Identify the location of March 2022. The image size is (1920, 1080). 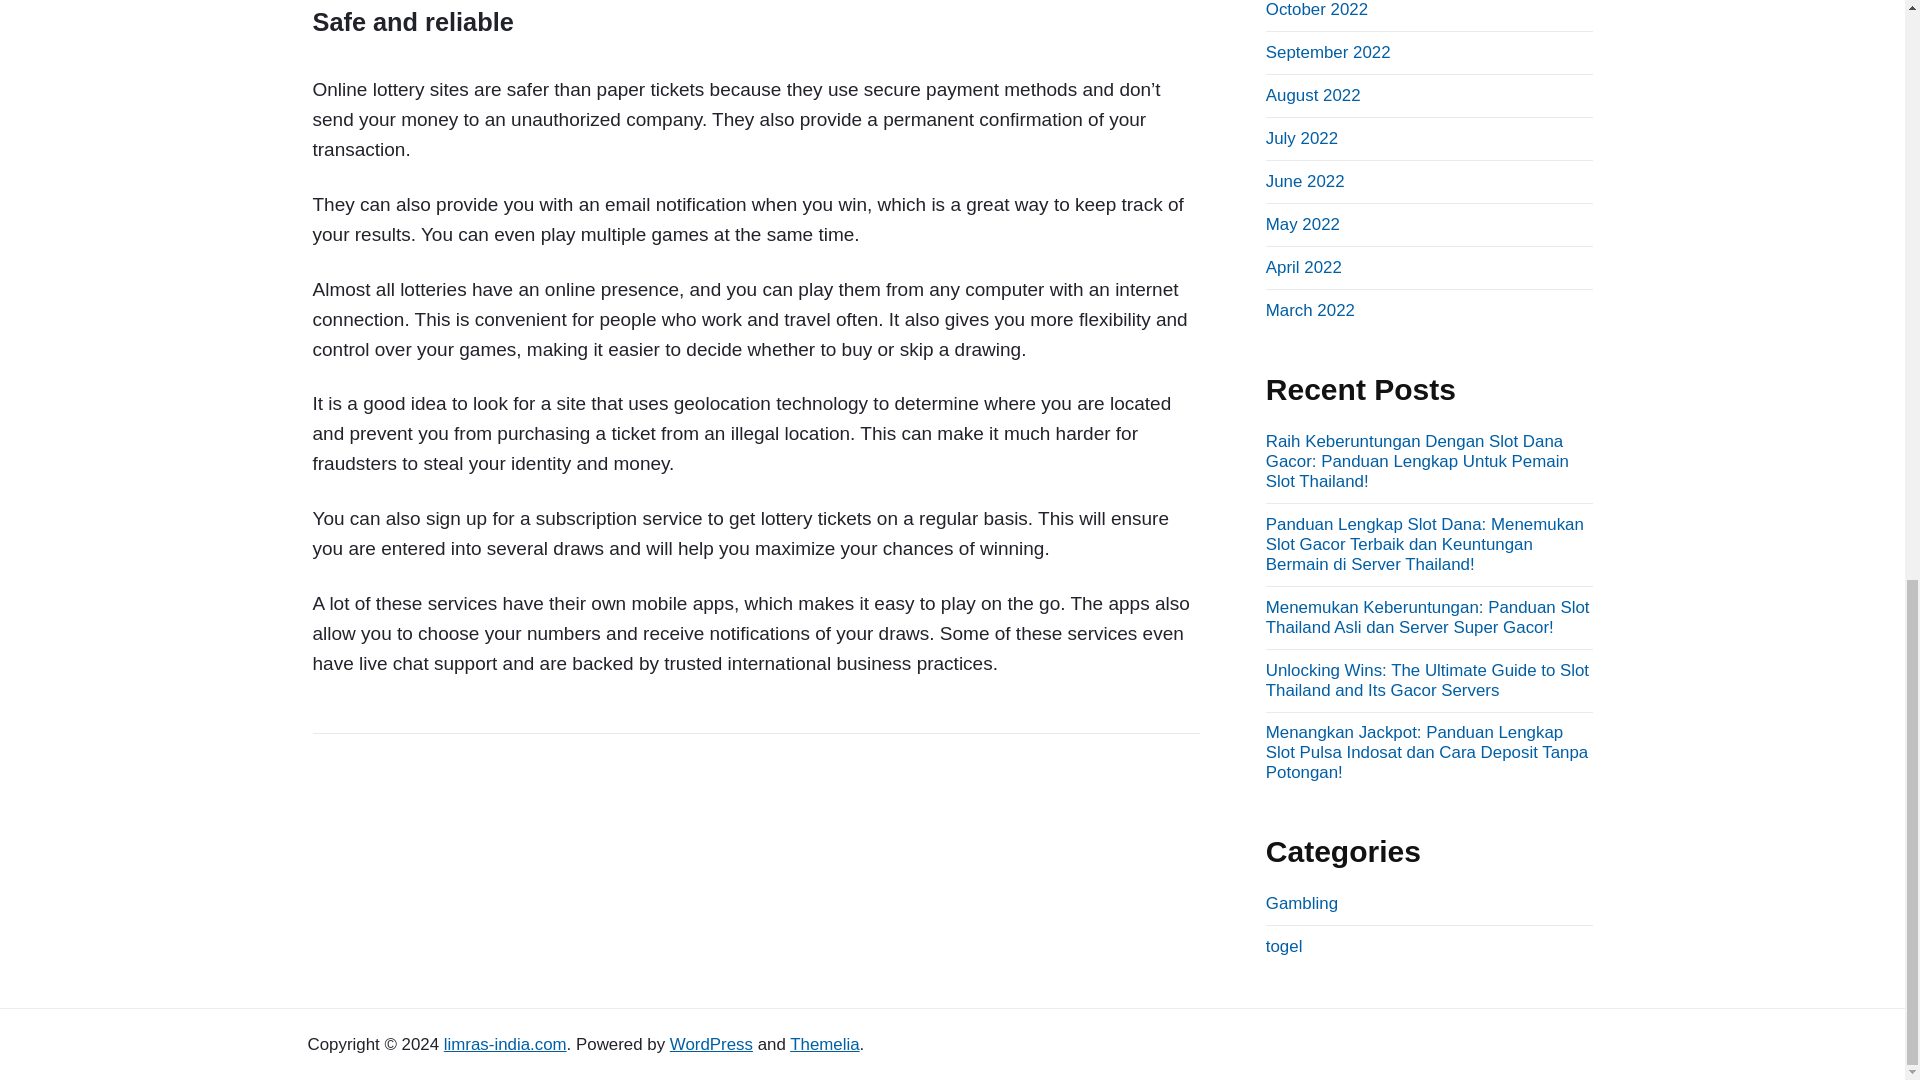
(1310, 310).